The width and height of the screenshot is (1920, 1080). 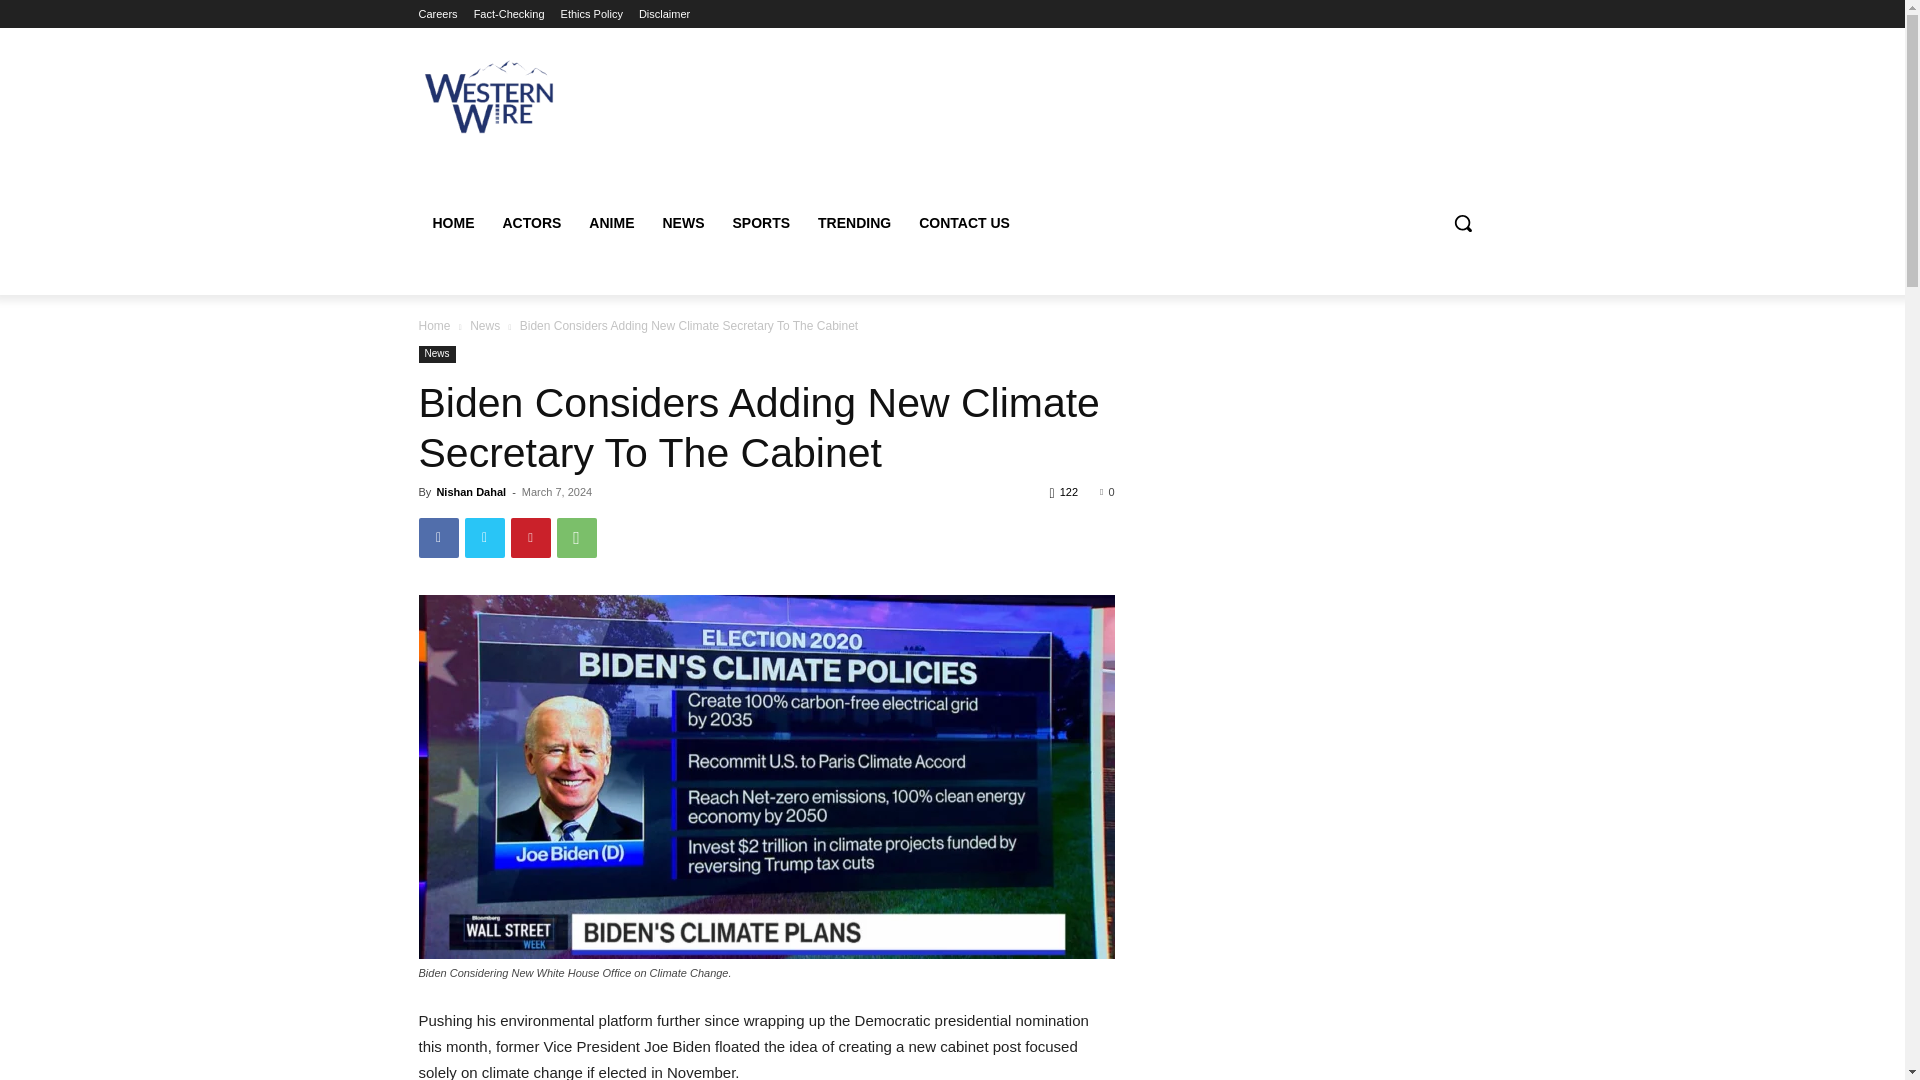 I want to click on HOME, so click(x=452, y=222).